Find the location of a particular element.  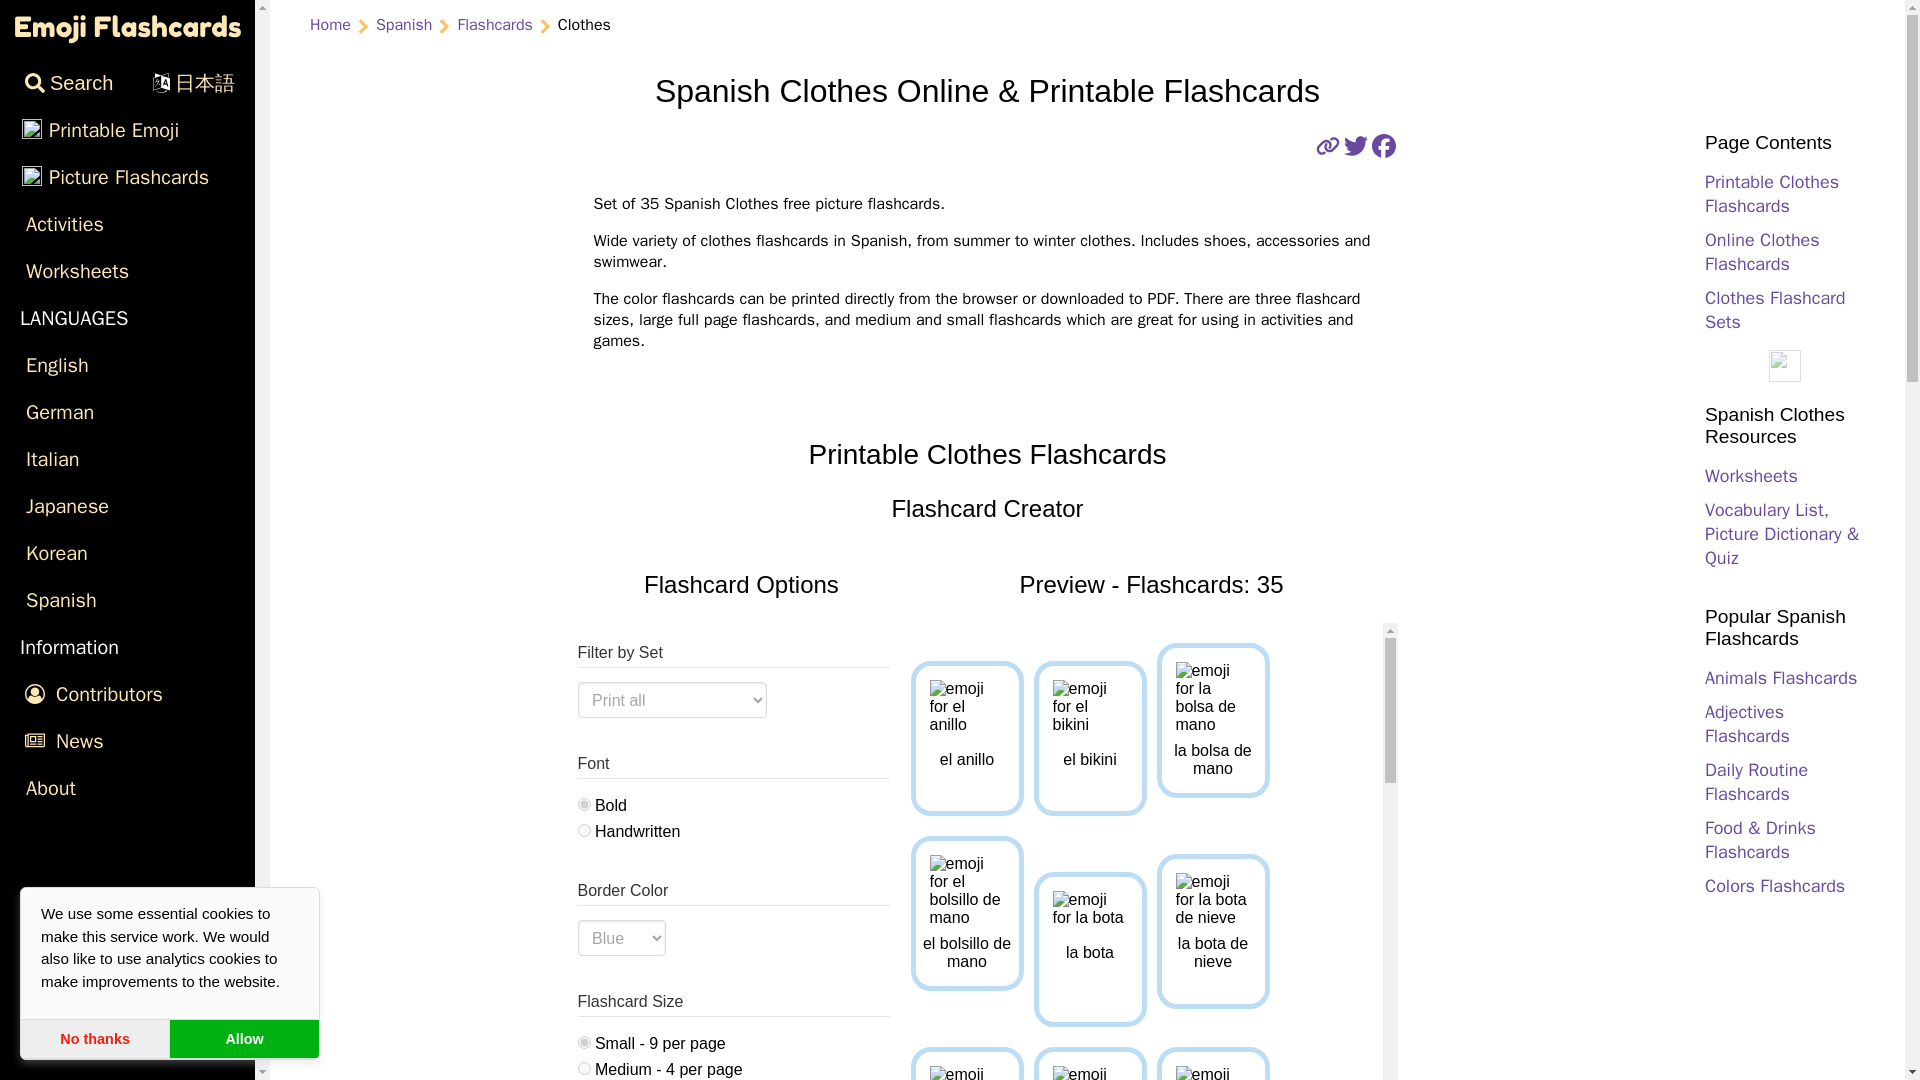

Italian is located at coordinates (128, 459).